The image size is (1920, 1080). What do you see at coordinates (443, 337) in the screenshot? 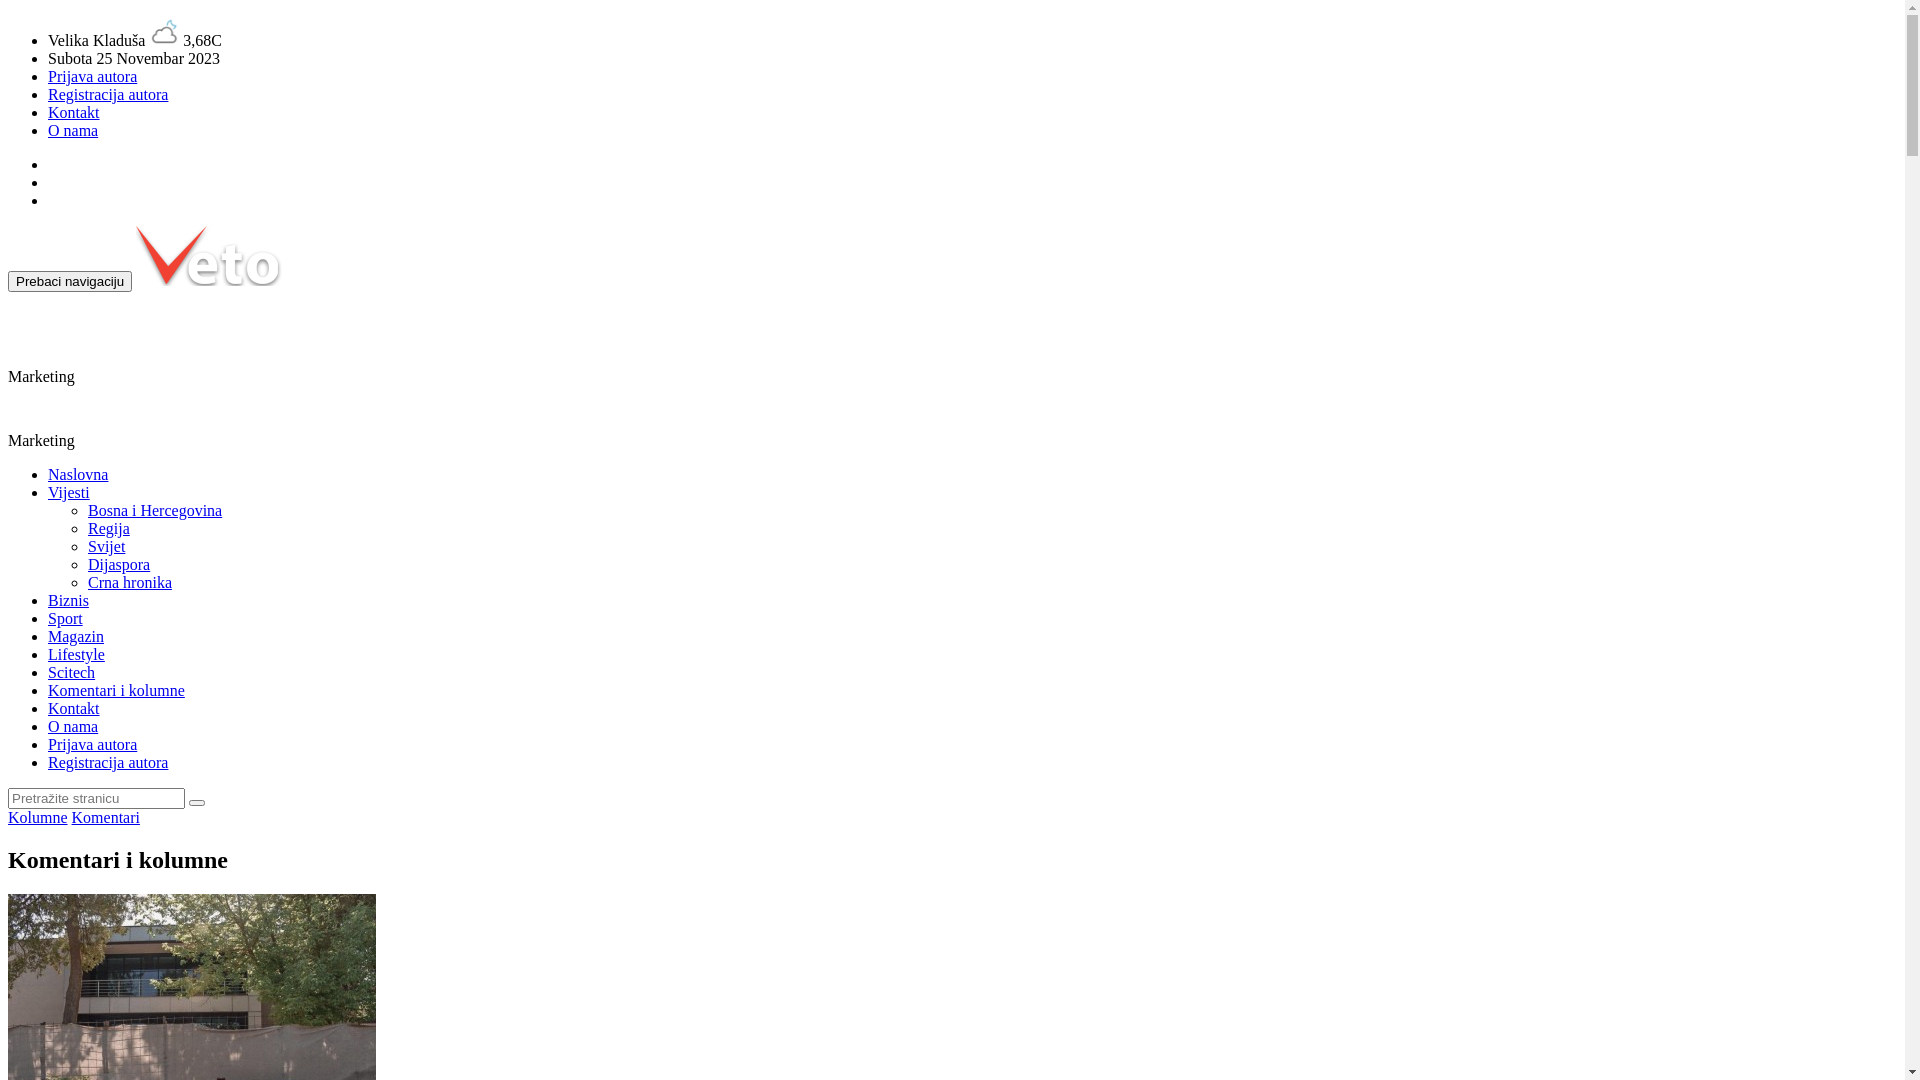
I see `Advertisement` at bounding box center [443, 337].